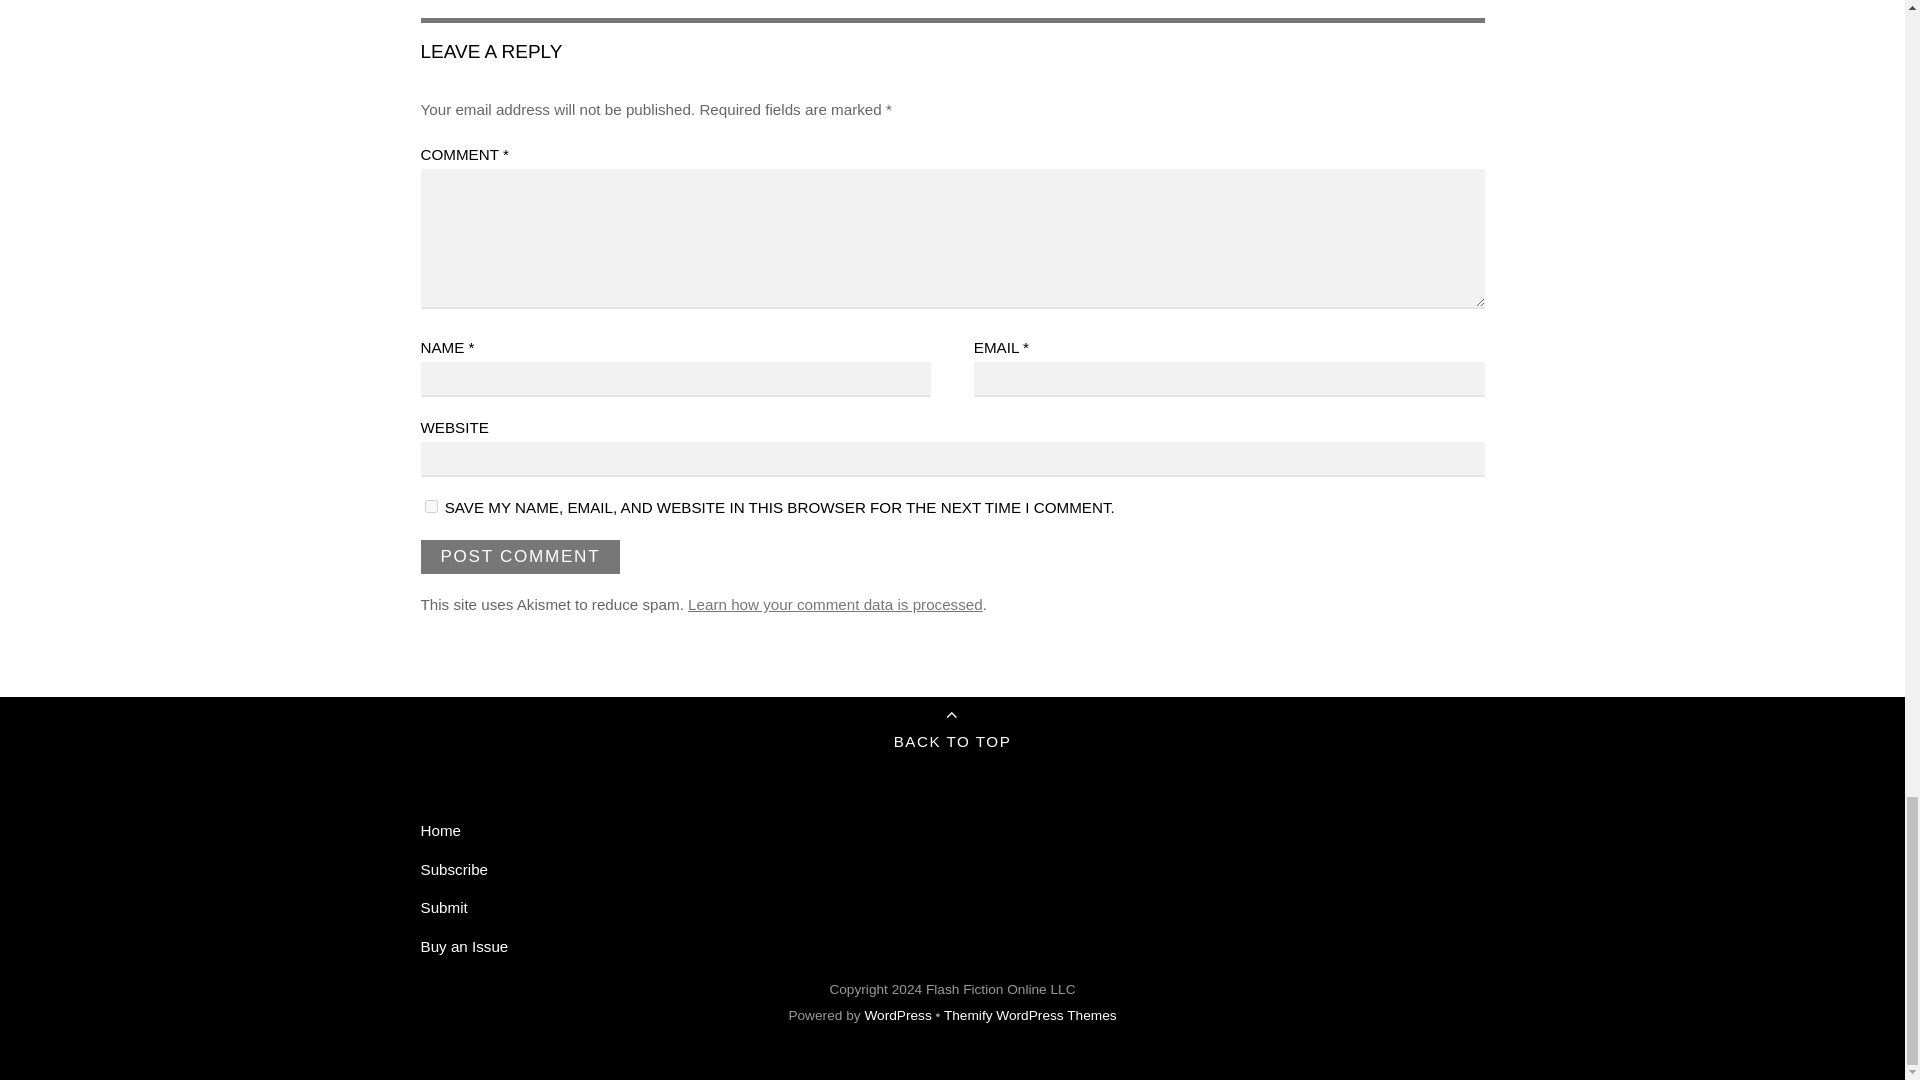 Image resolution: width=1920 pixels, height=1080 pixels. What do you see at coordinates (440, 830) in the screenshot?
I see `Home` at bounding box center [440, 830].